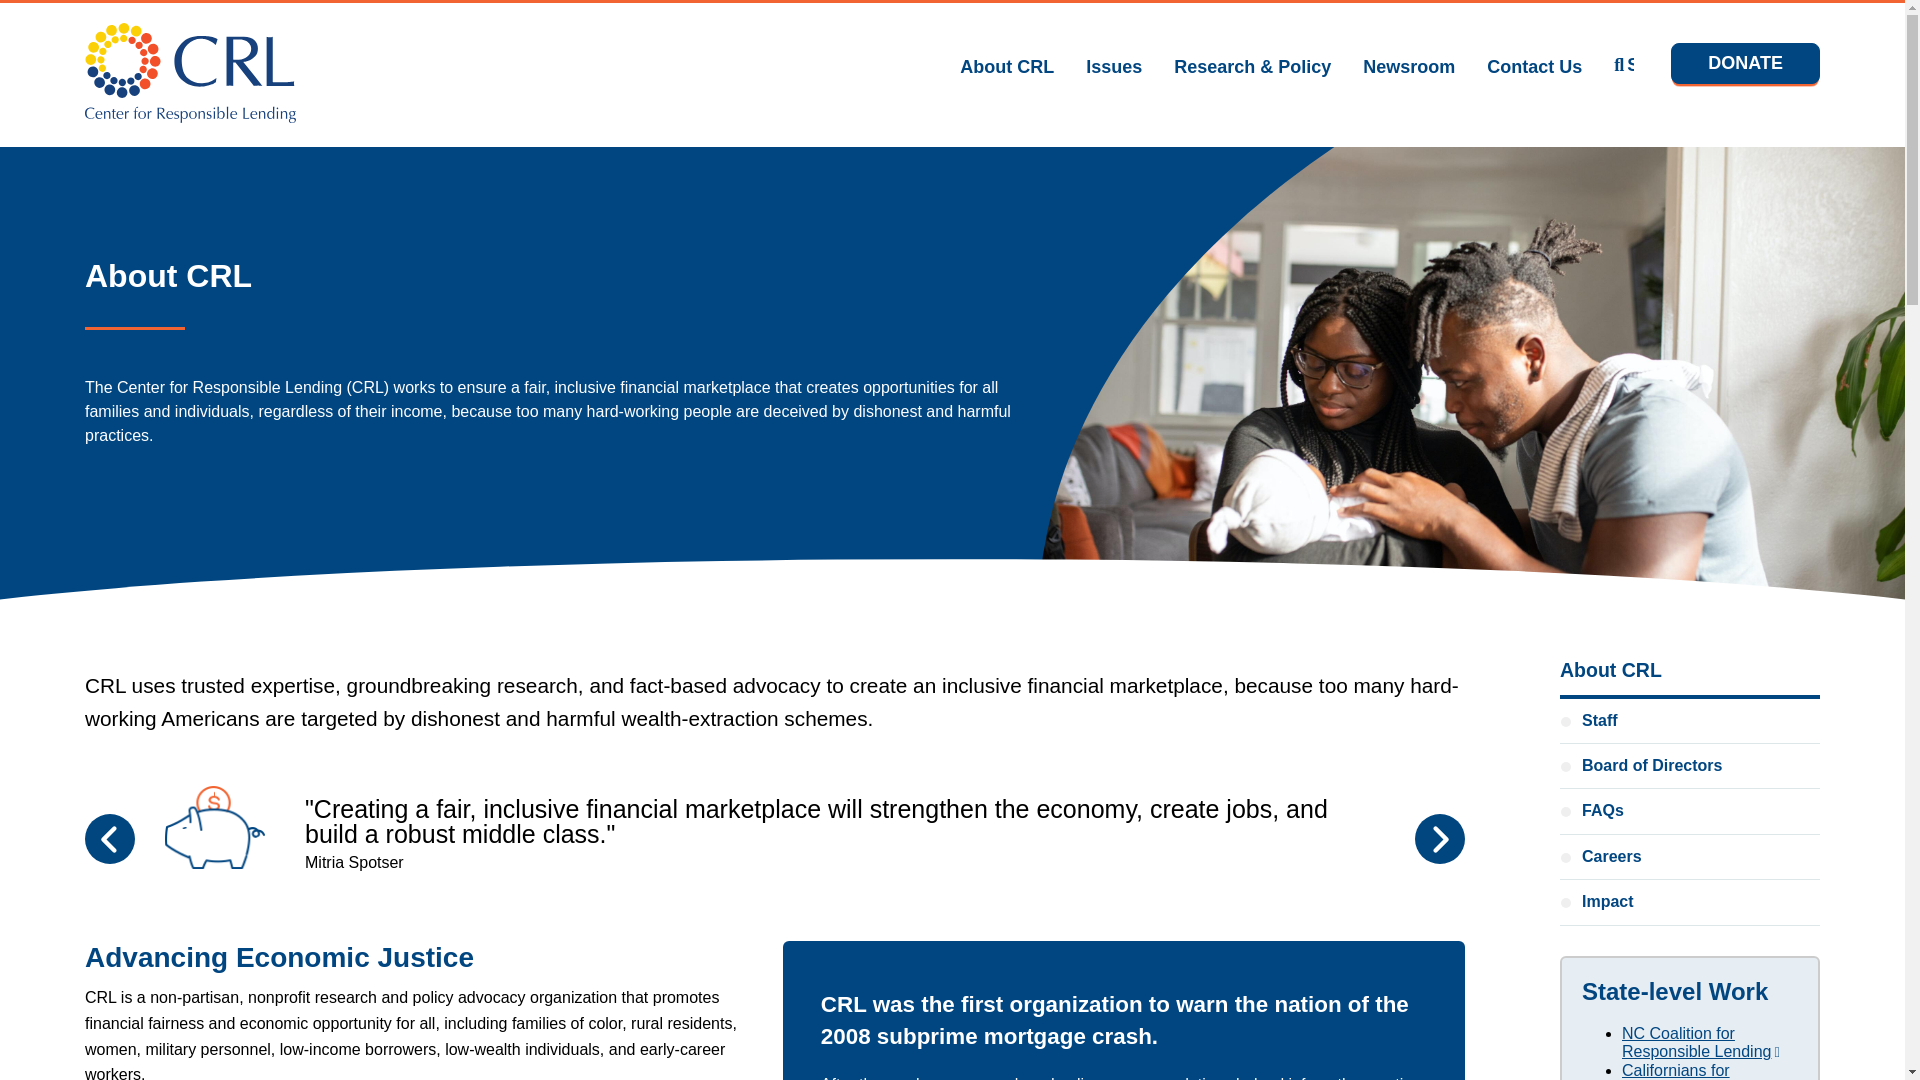 Image resolution: width=1920 pixels, height=1080 pixels. I want to click on Contact Us, so click(1534, 66).